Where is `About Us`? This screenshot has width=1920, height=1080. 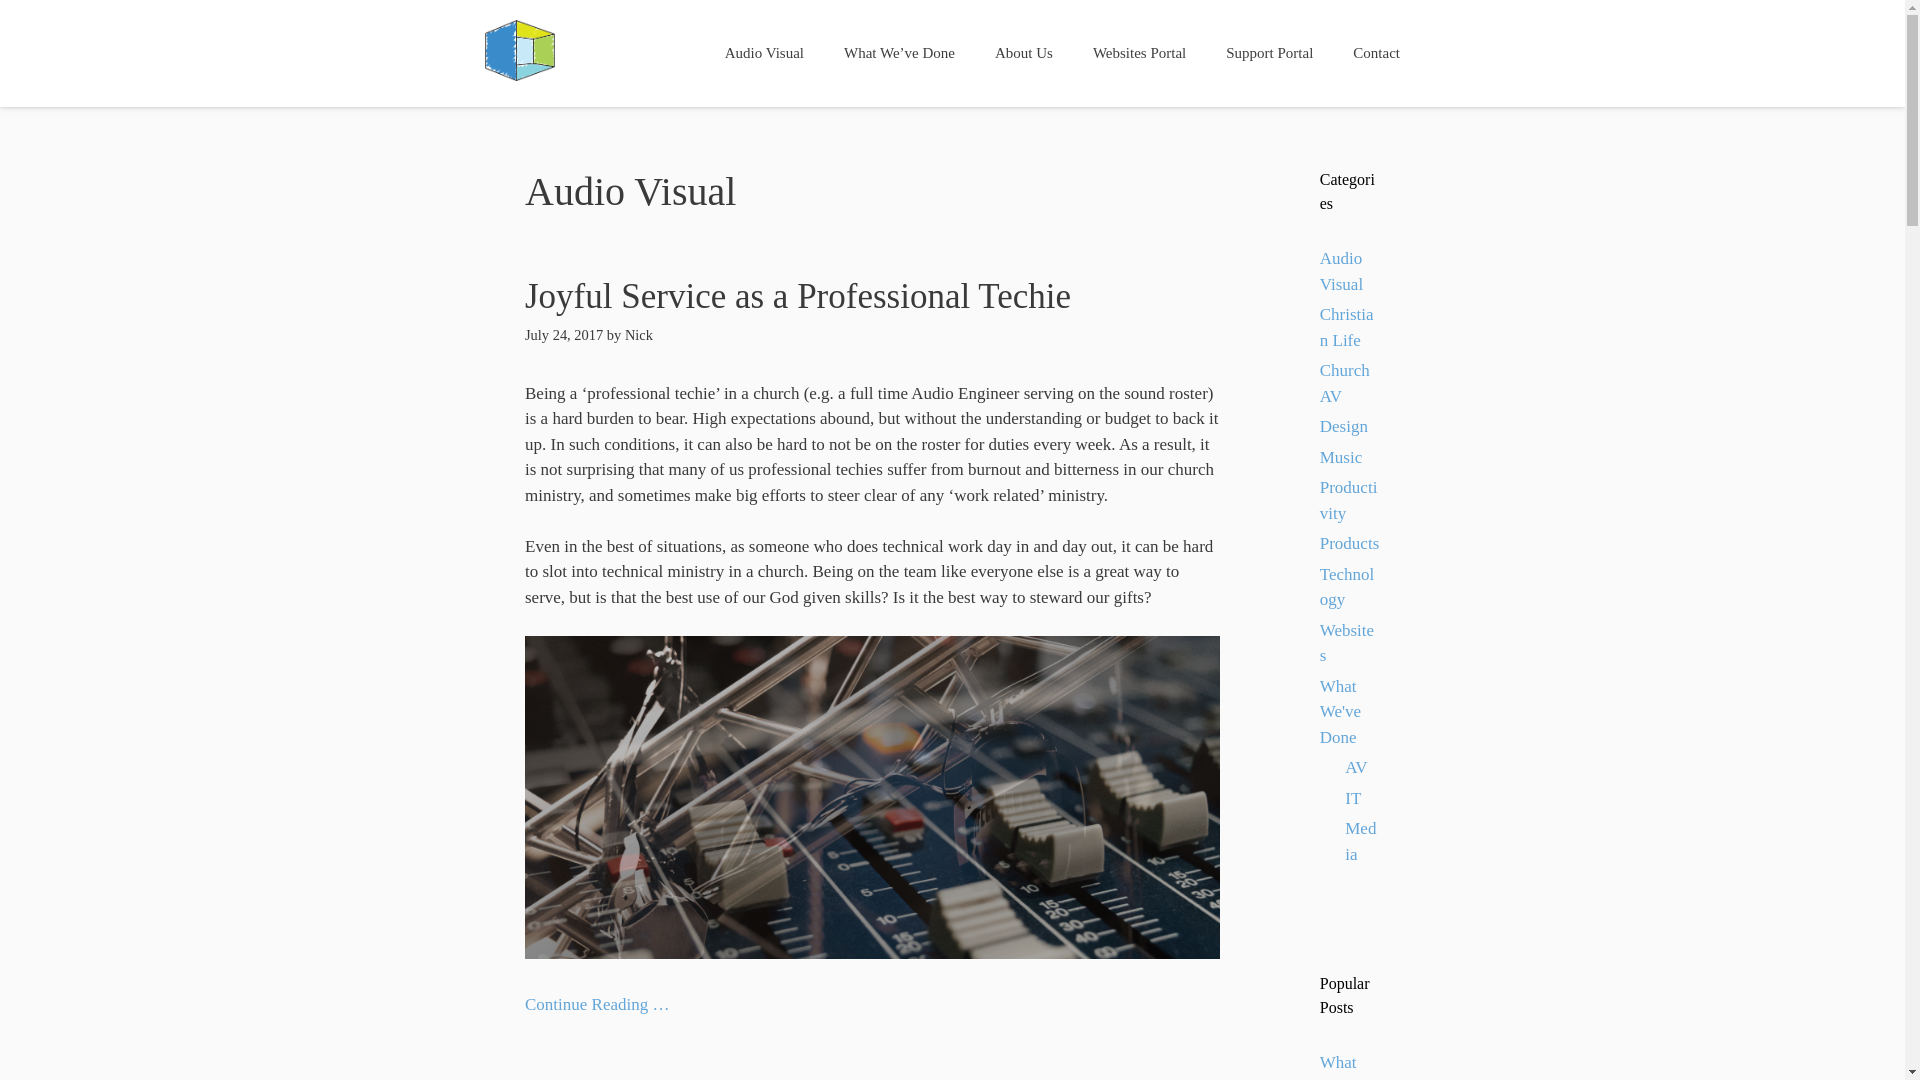 About Us is located at coordinates (1024, 54).